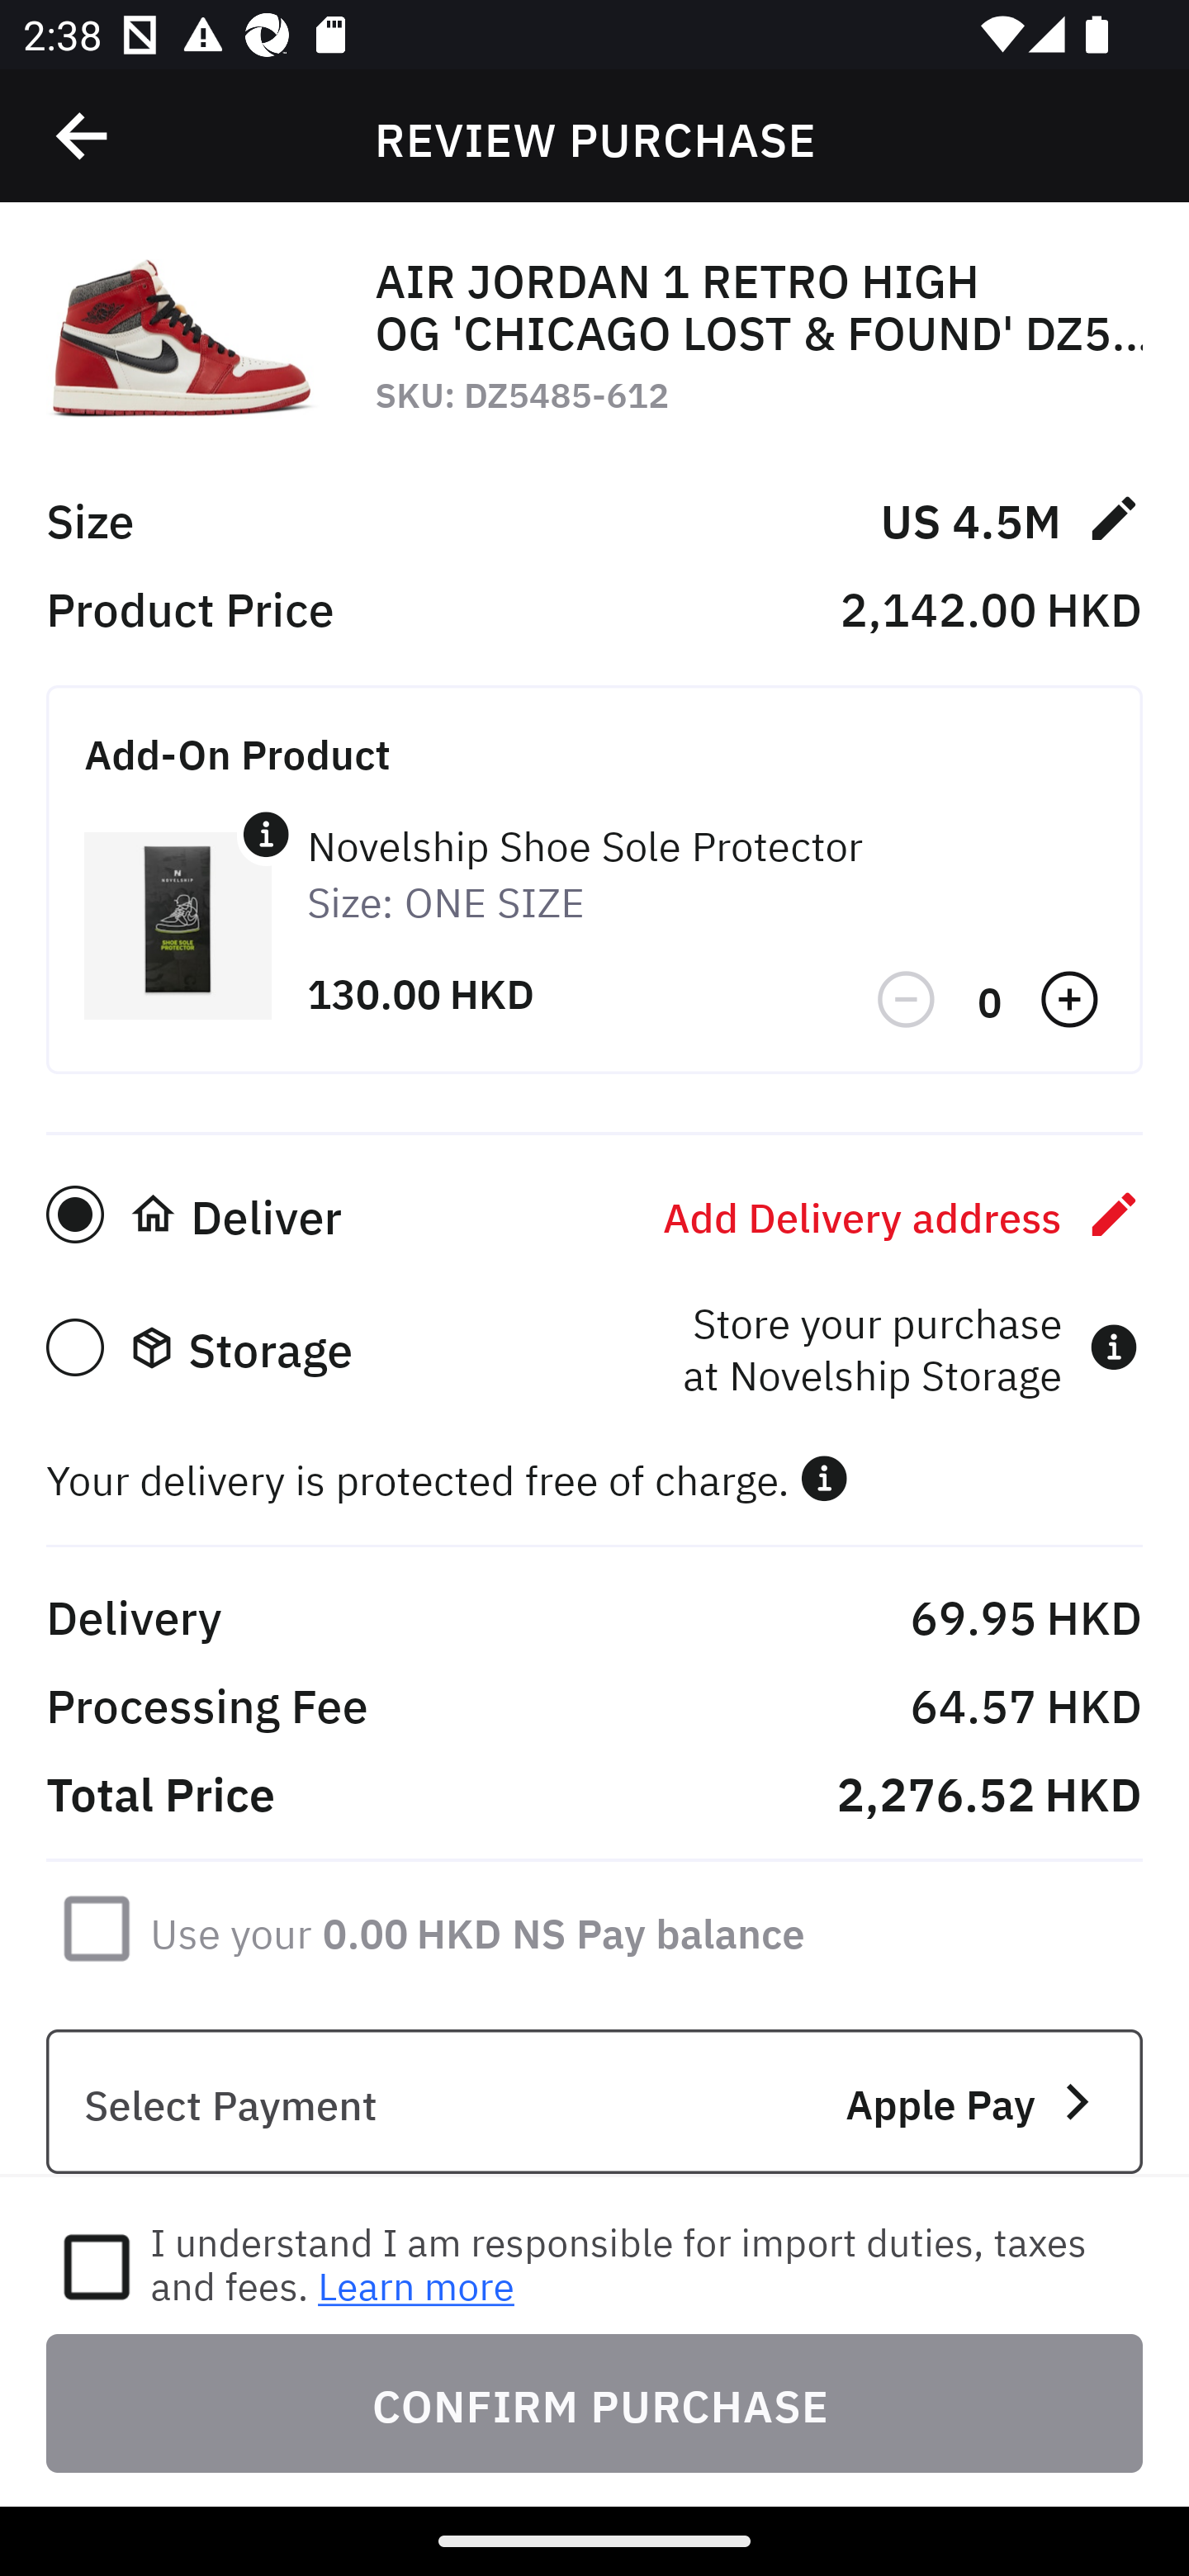 Image resolution: width=1189 pixels, height=2576 pixels. Describe the element at coordinates (594, 2403) in the screenshot. I see ` CONFIRM PURCHASE` at that location.